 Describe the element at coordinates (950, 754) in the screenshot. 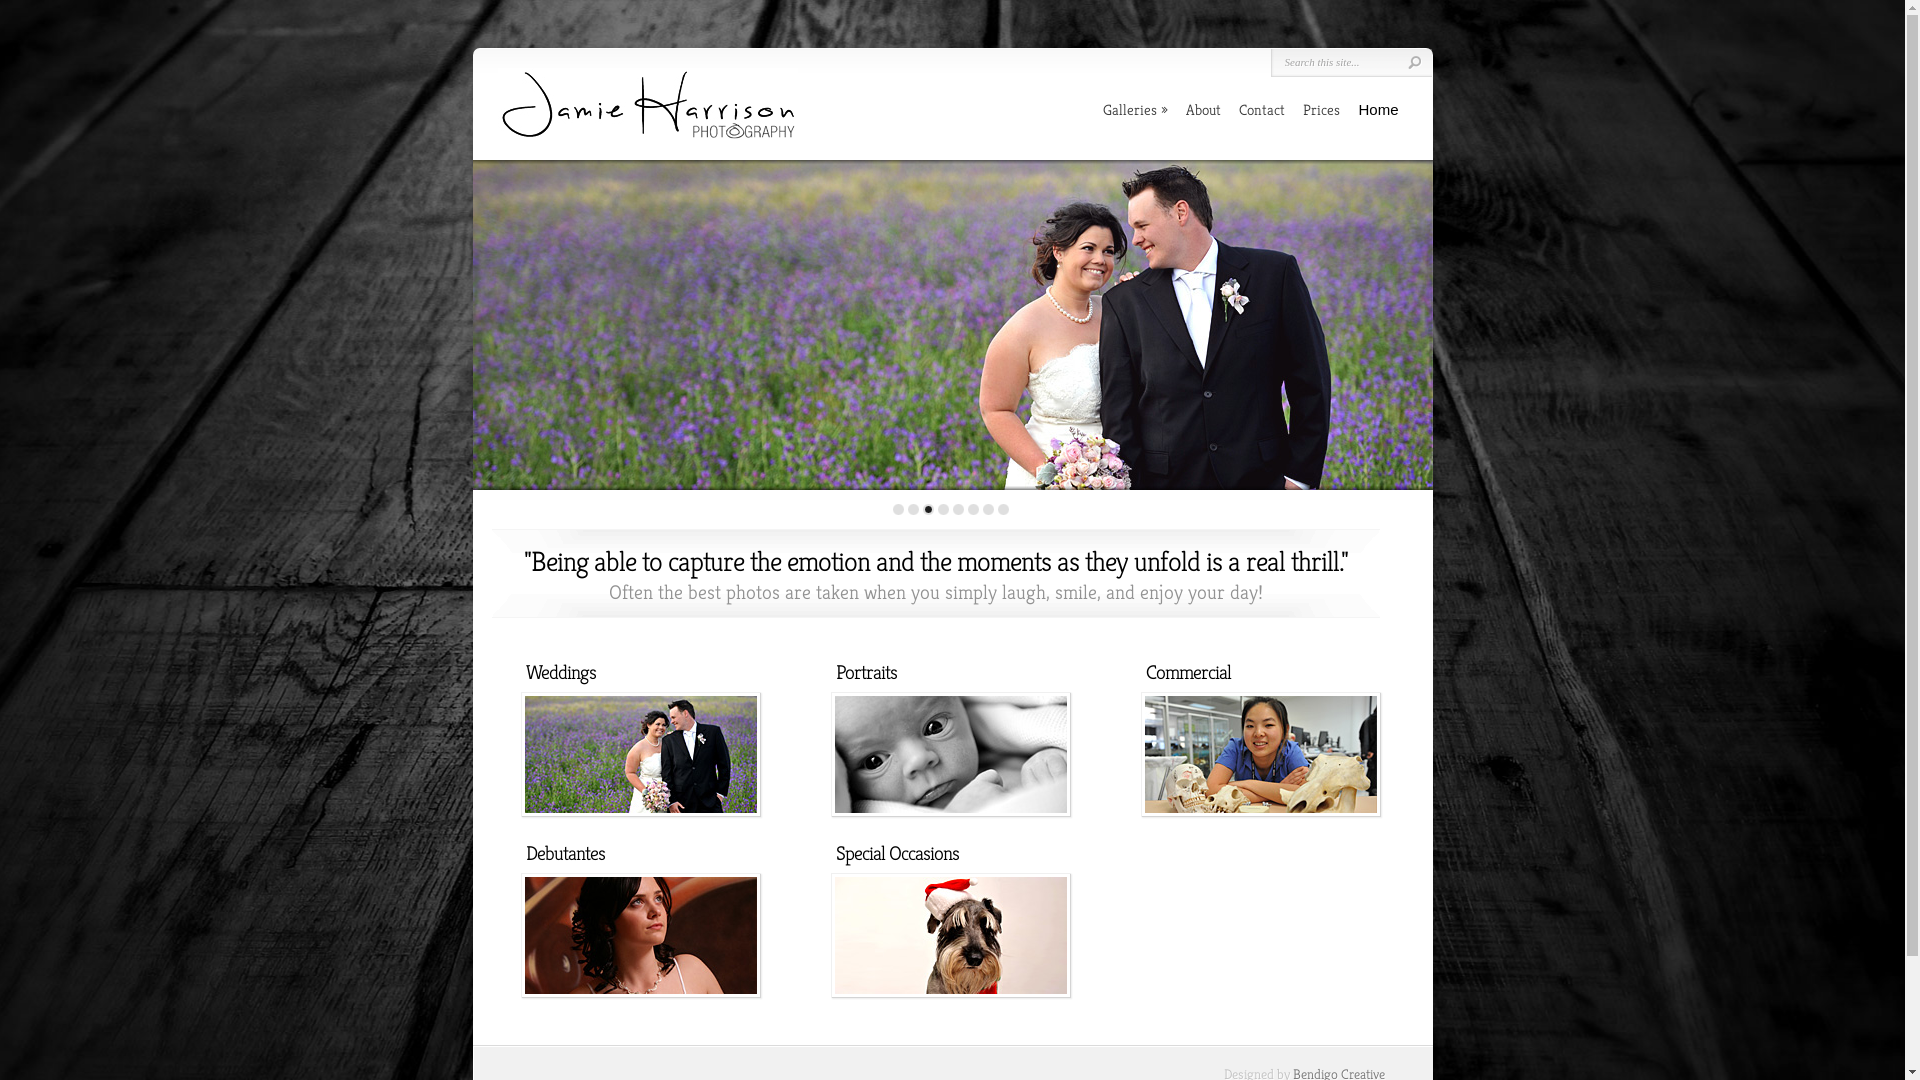

I see `Portraits` at that location.